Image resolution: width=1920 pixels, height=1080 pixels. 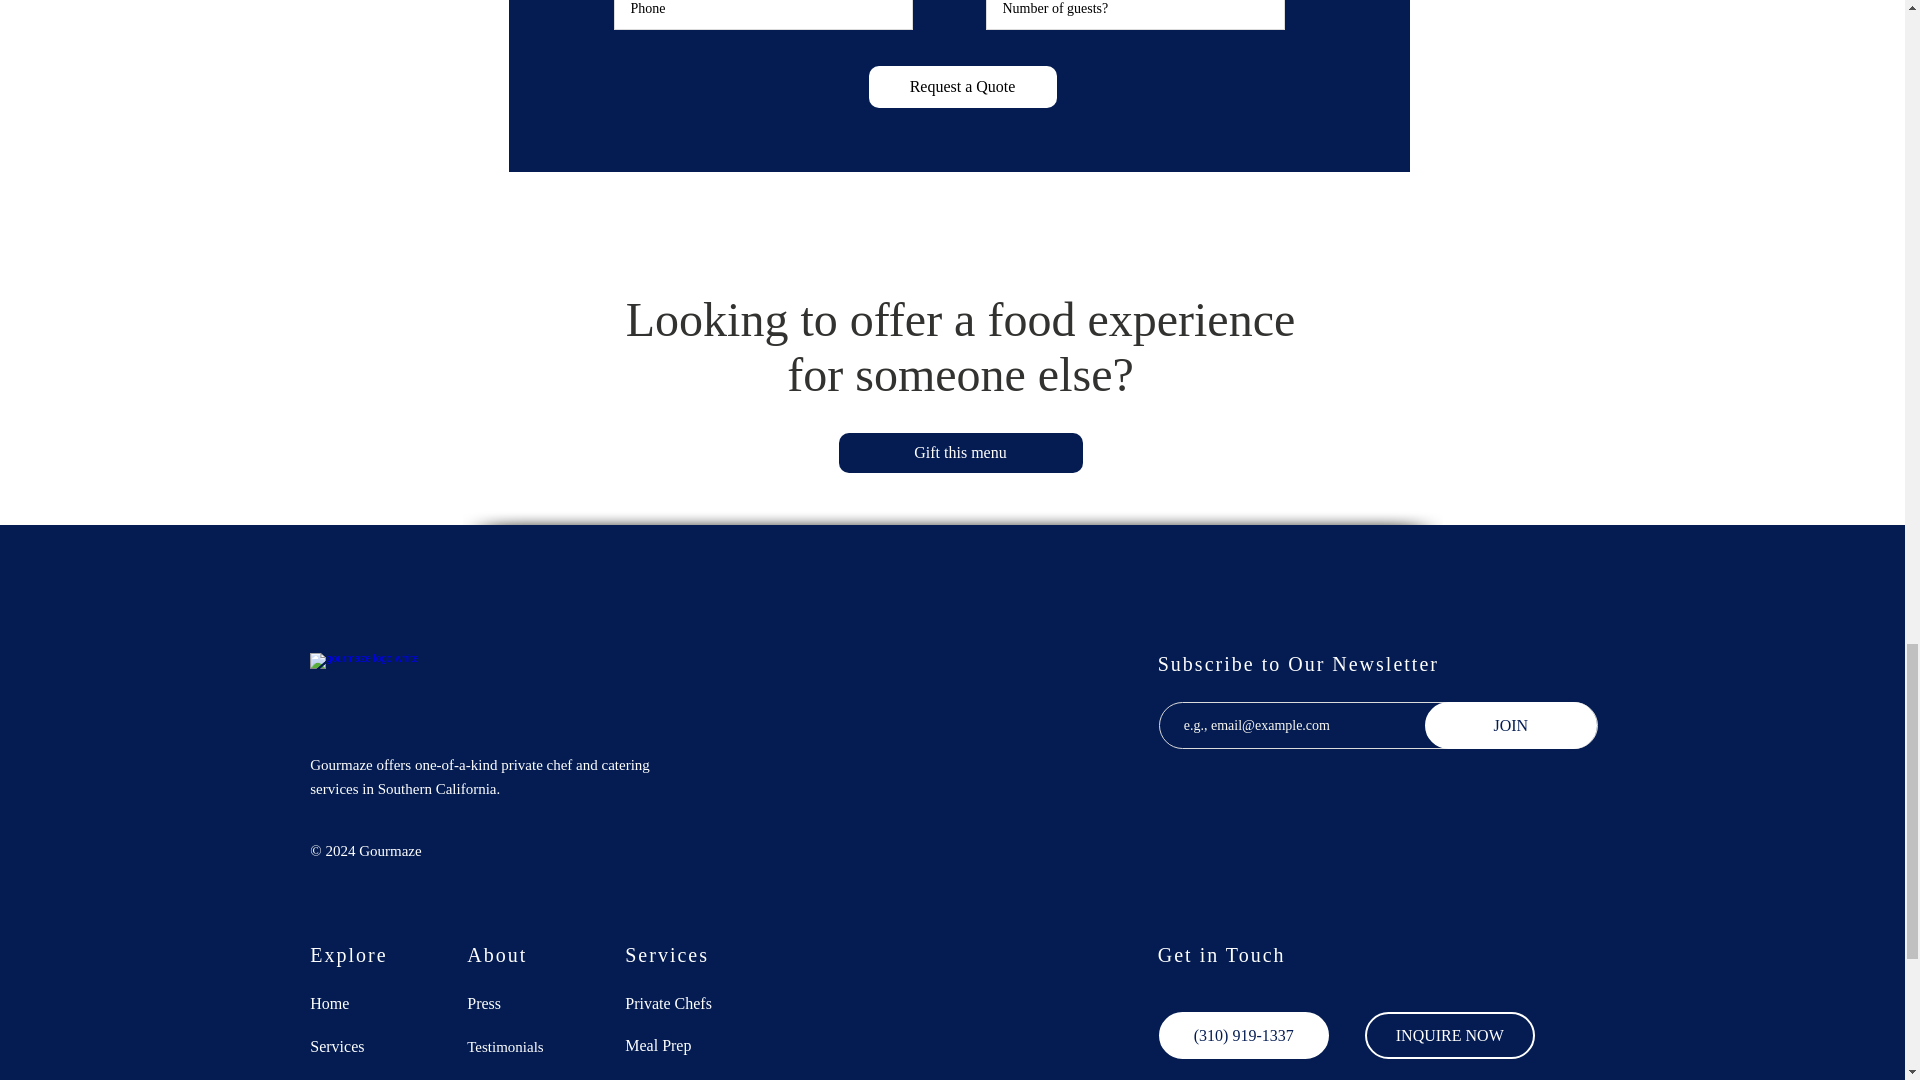 What do you see at coordinates (524, 1004) in the screenshot?
I see `Press` at bounding box center [524, 1004].